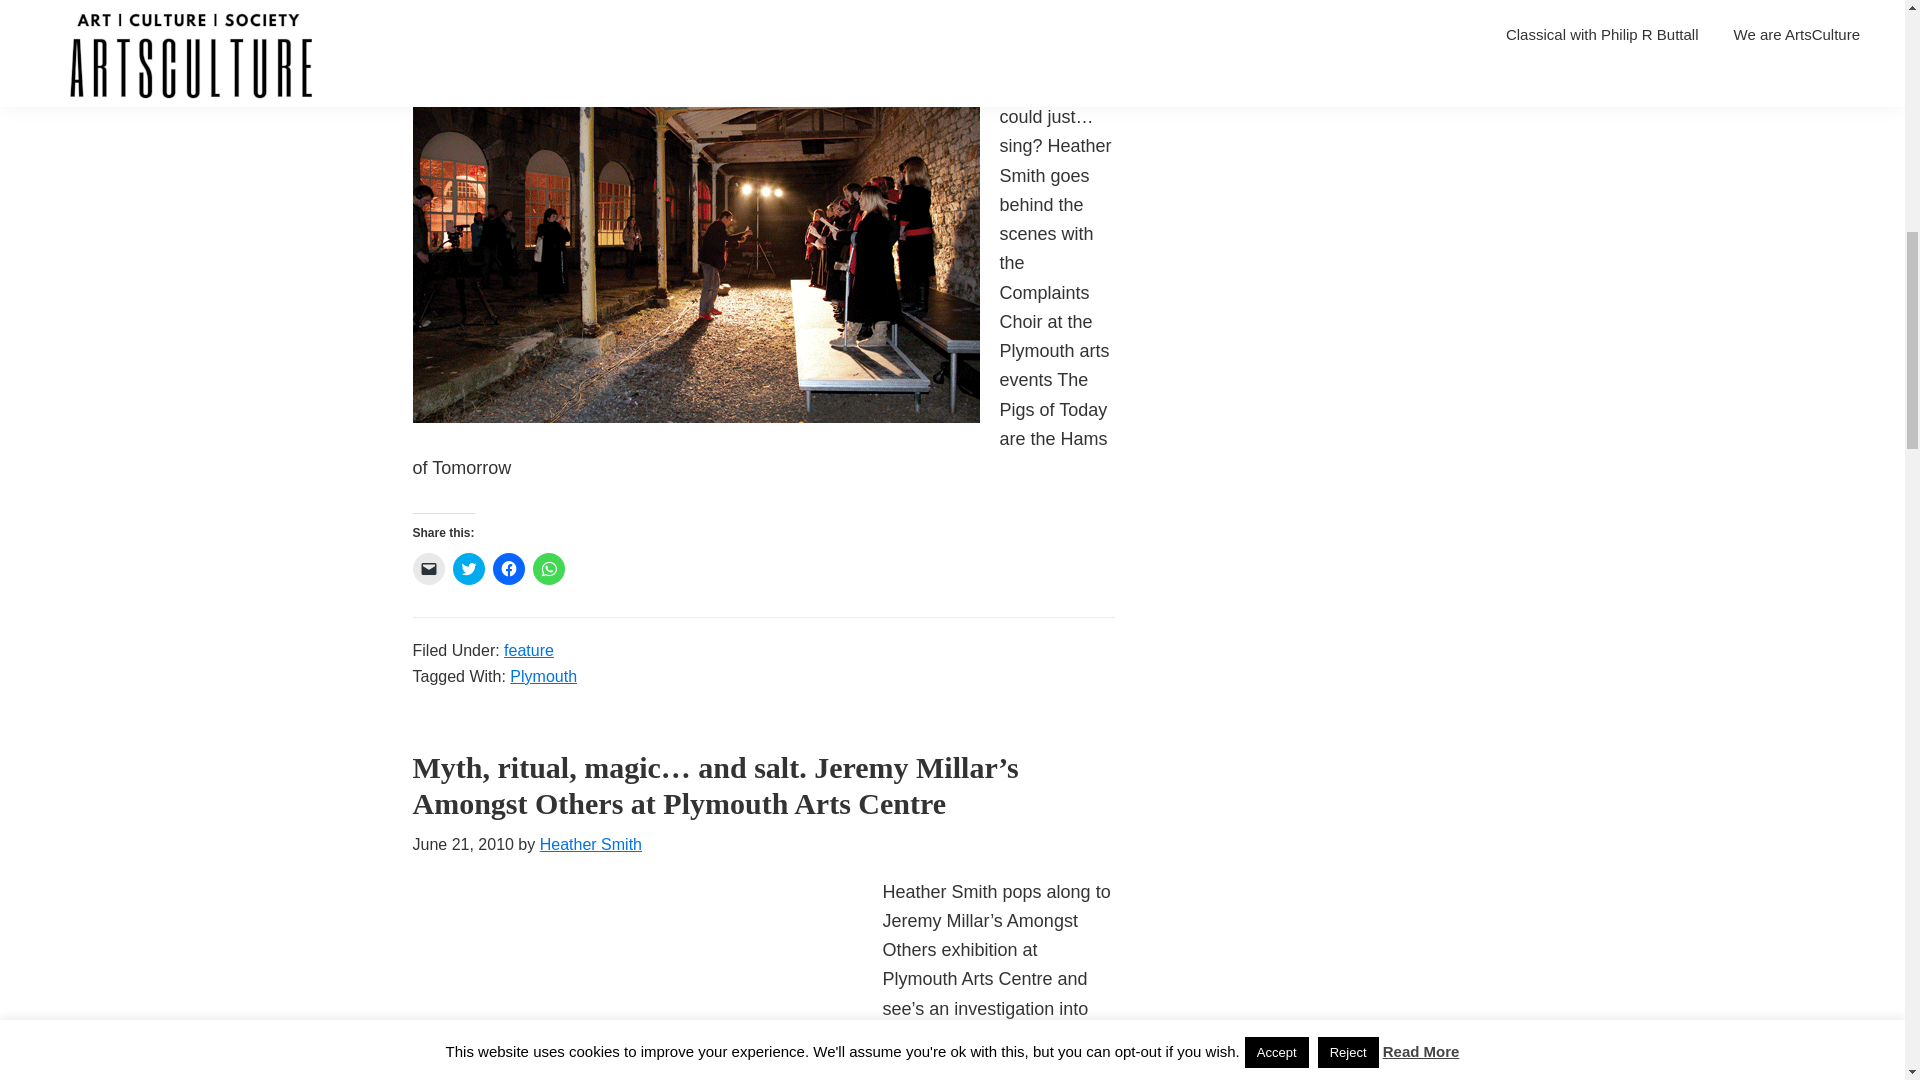 This screenshot has height=1080, width=1920. I want to click on Heather Smith, so click(596, 10).